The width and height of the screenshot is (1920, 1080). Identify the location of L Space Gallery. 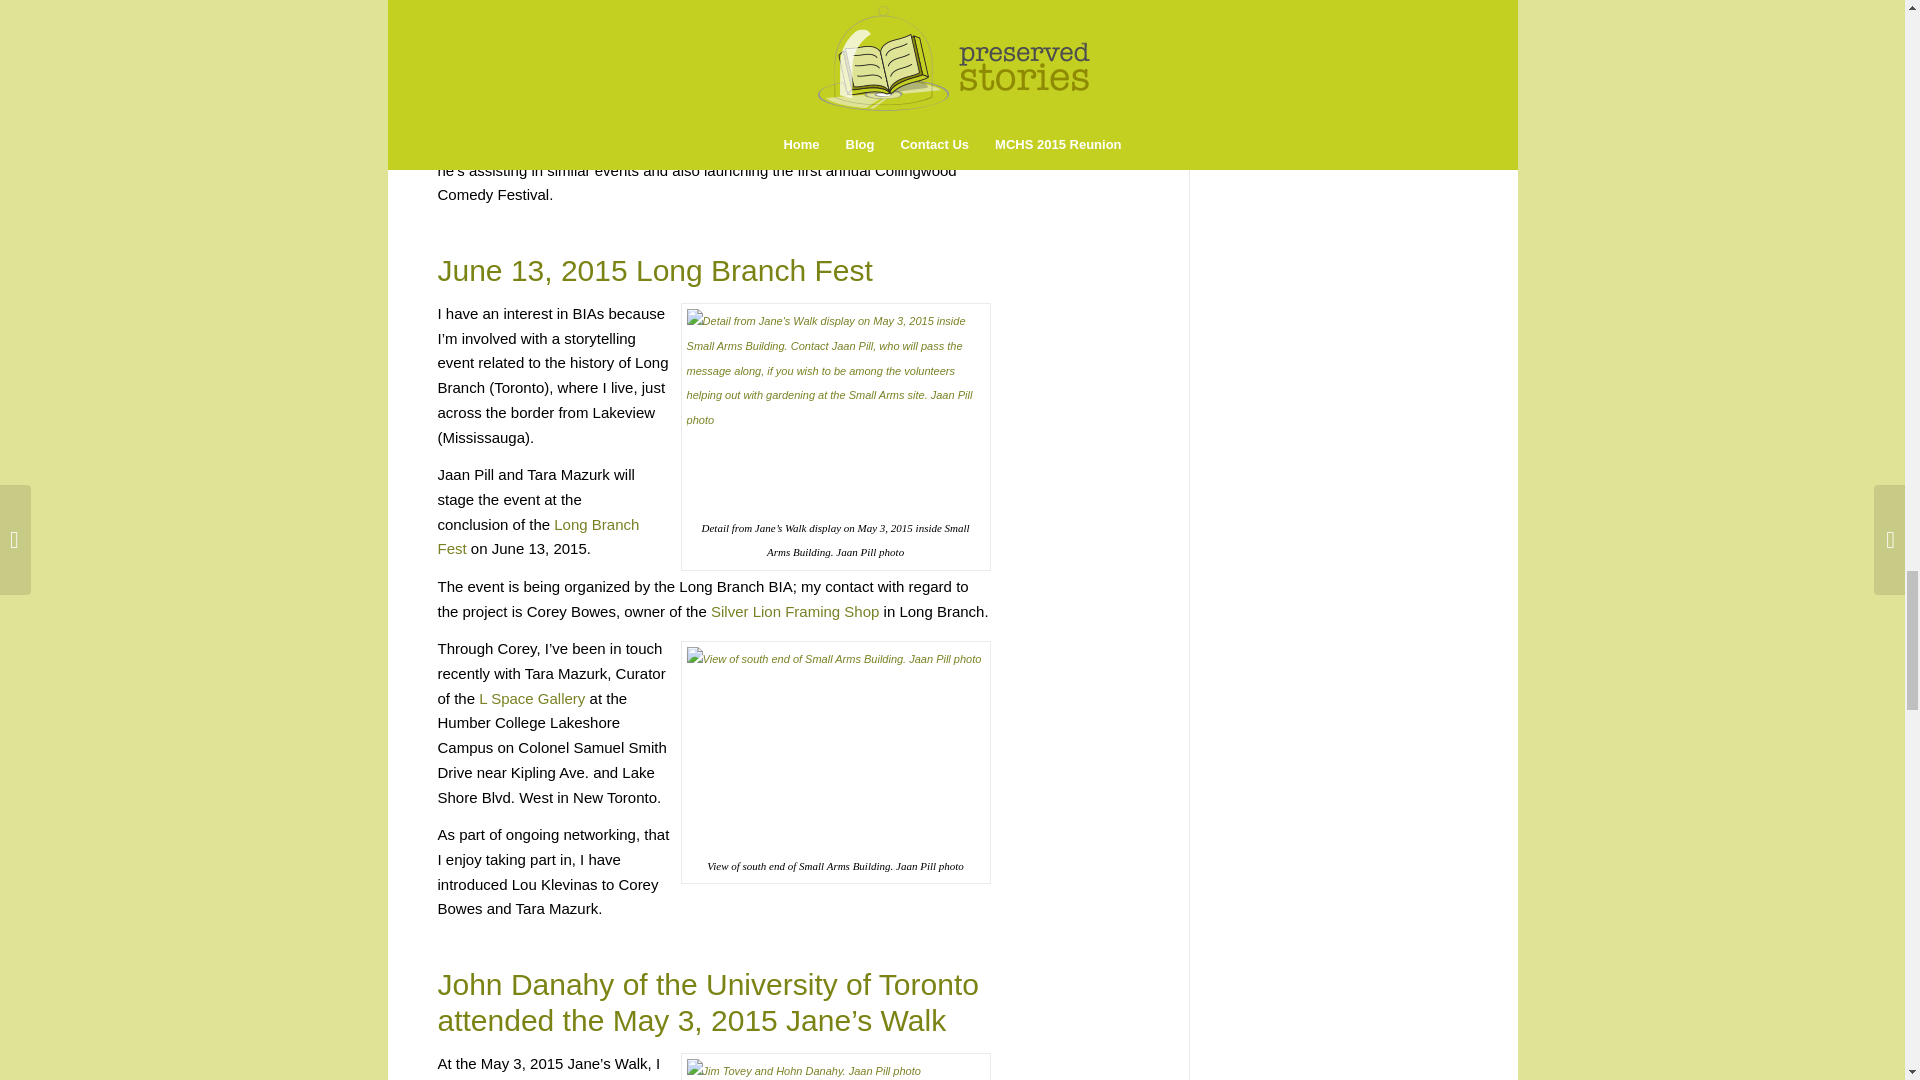
(532, 698).